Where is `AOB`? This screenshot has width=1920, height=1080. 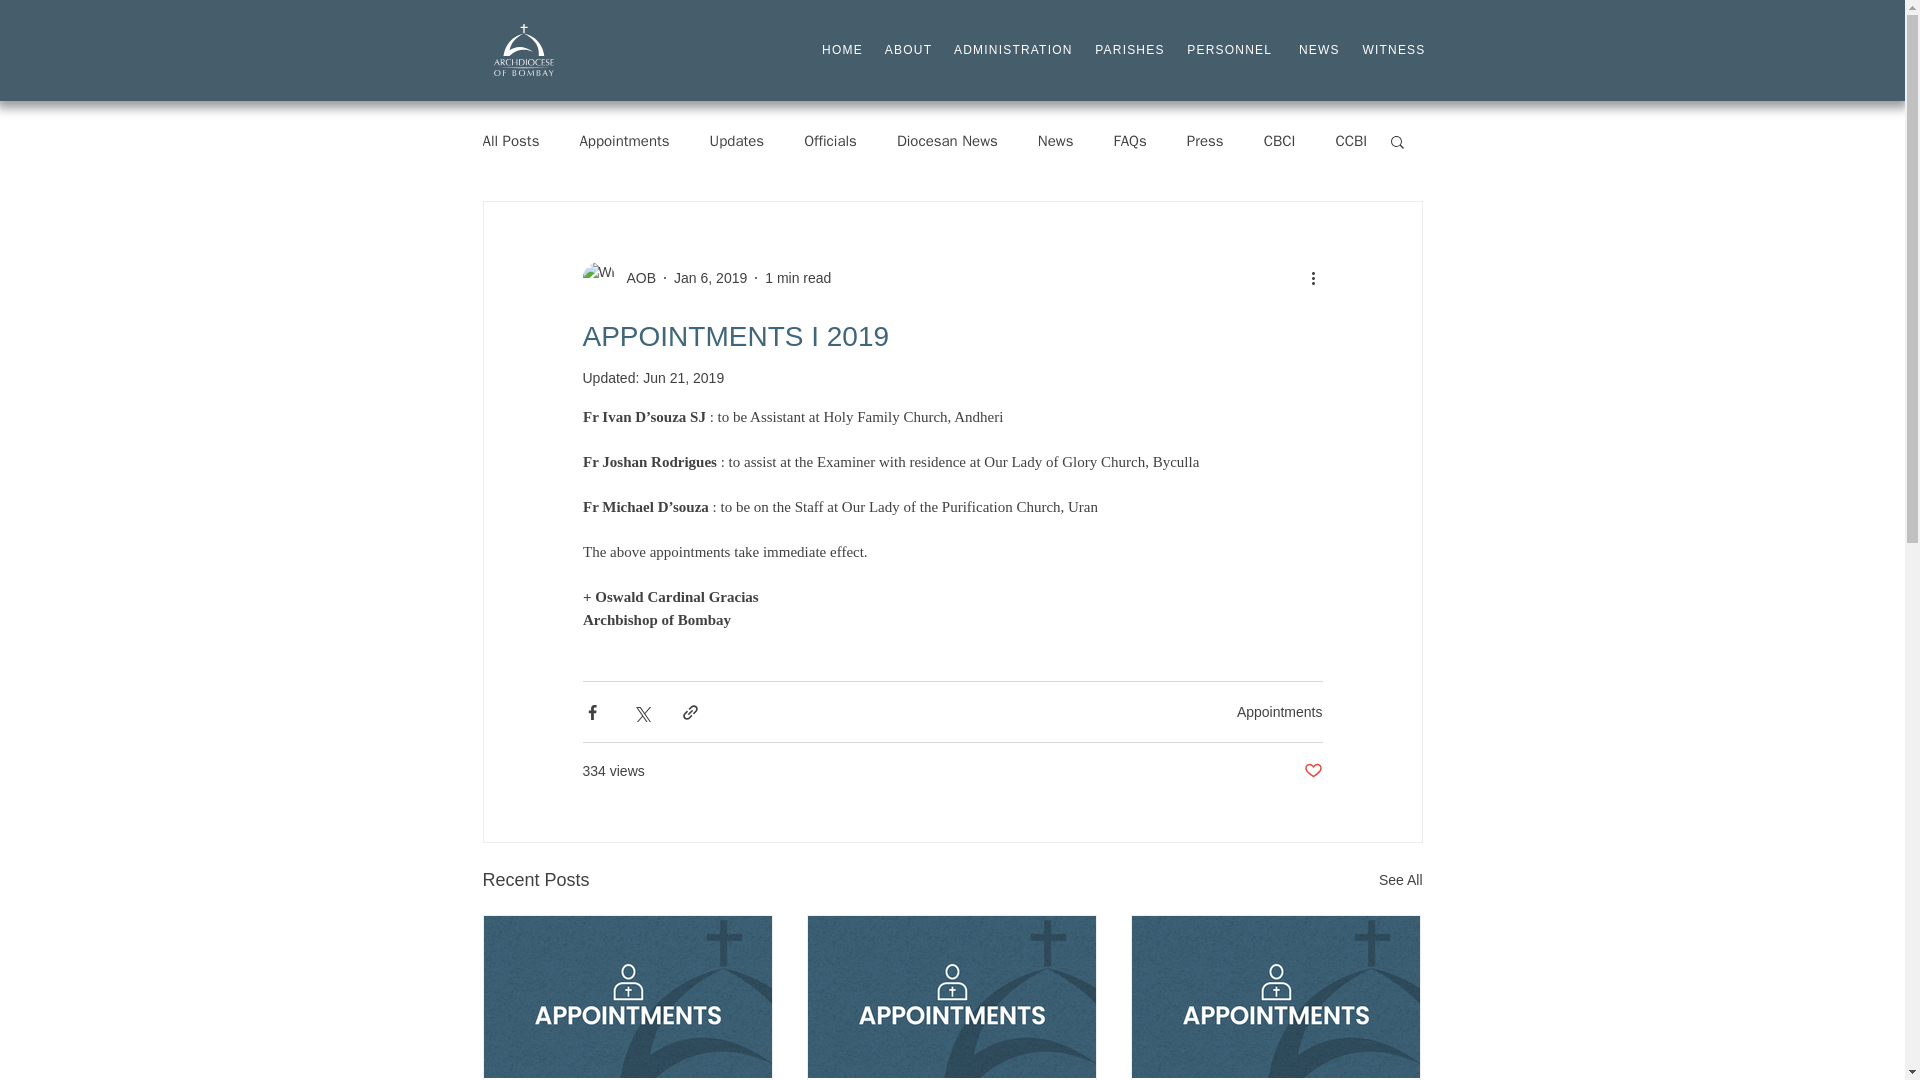
AOB is located at coordinates (635, 278).